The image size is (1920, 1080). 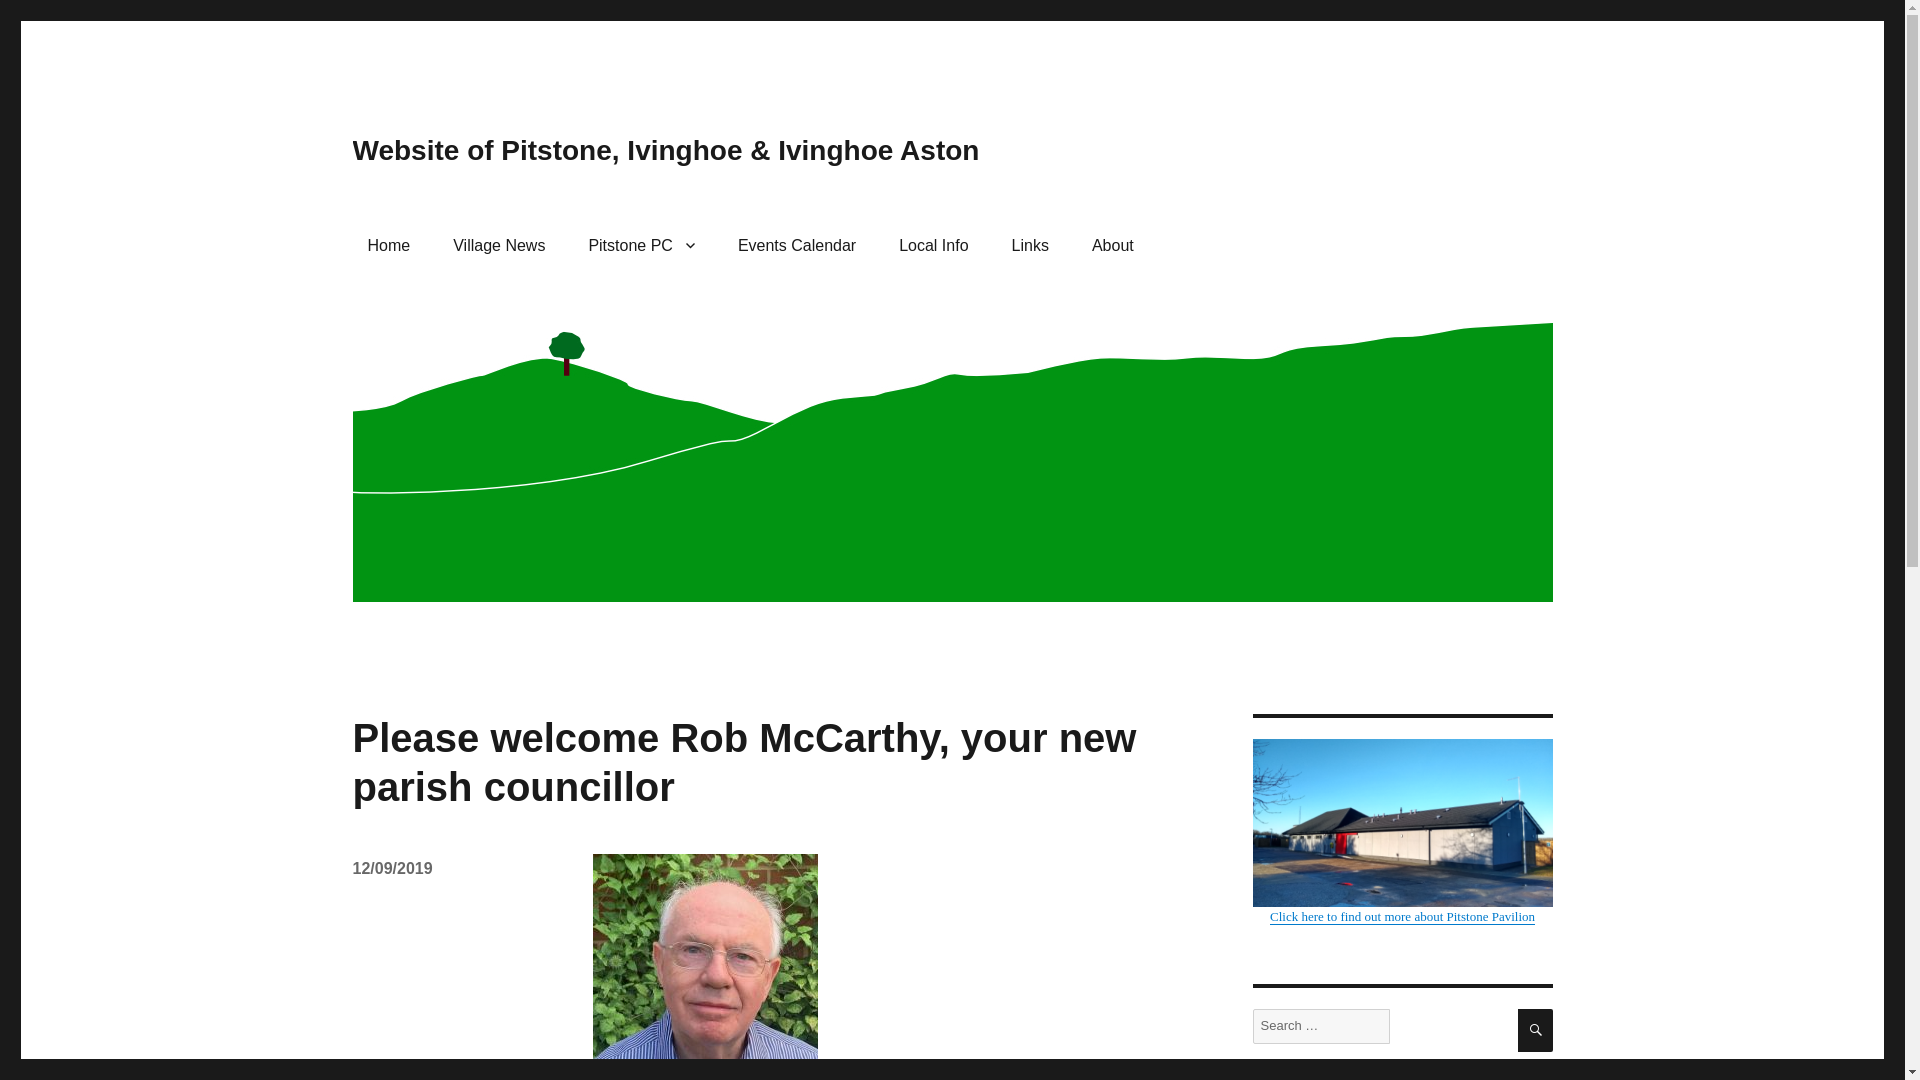 I want to click on Home, so click(x=388, y=244).